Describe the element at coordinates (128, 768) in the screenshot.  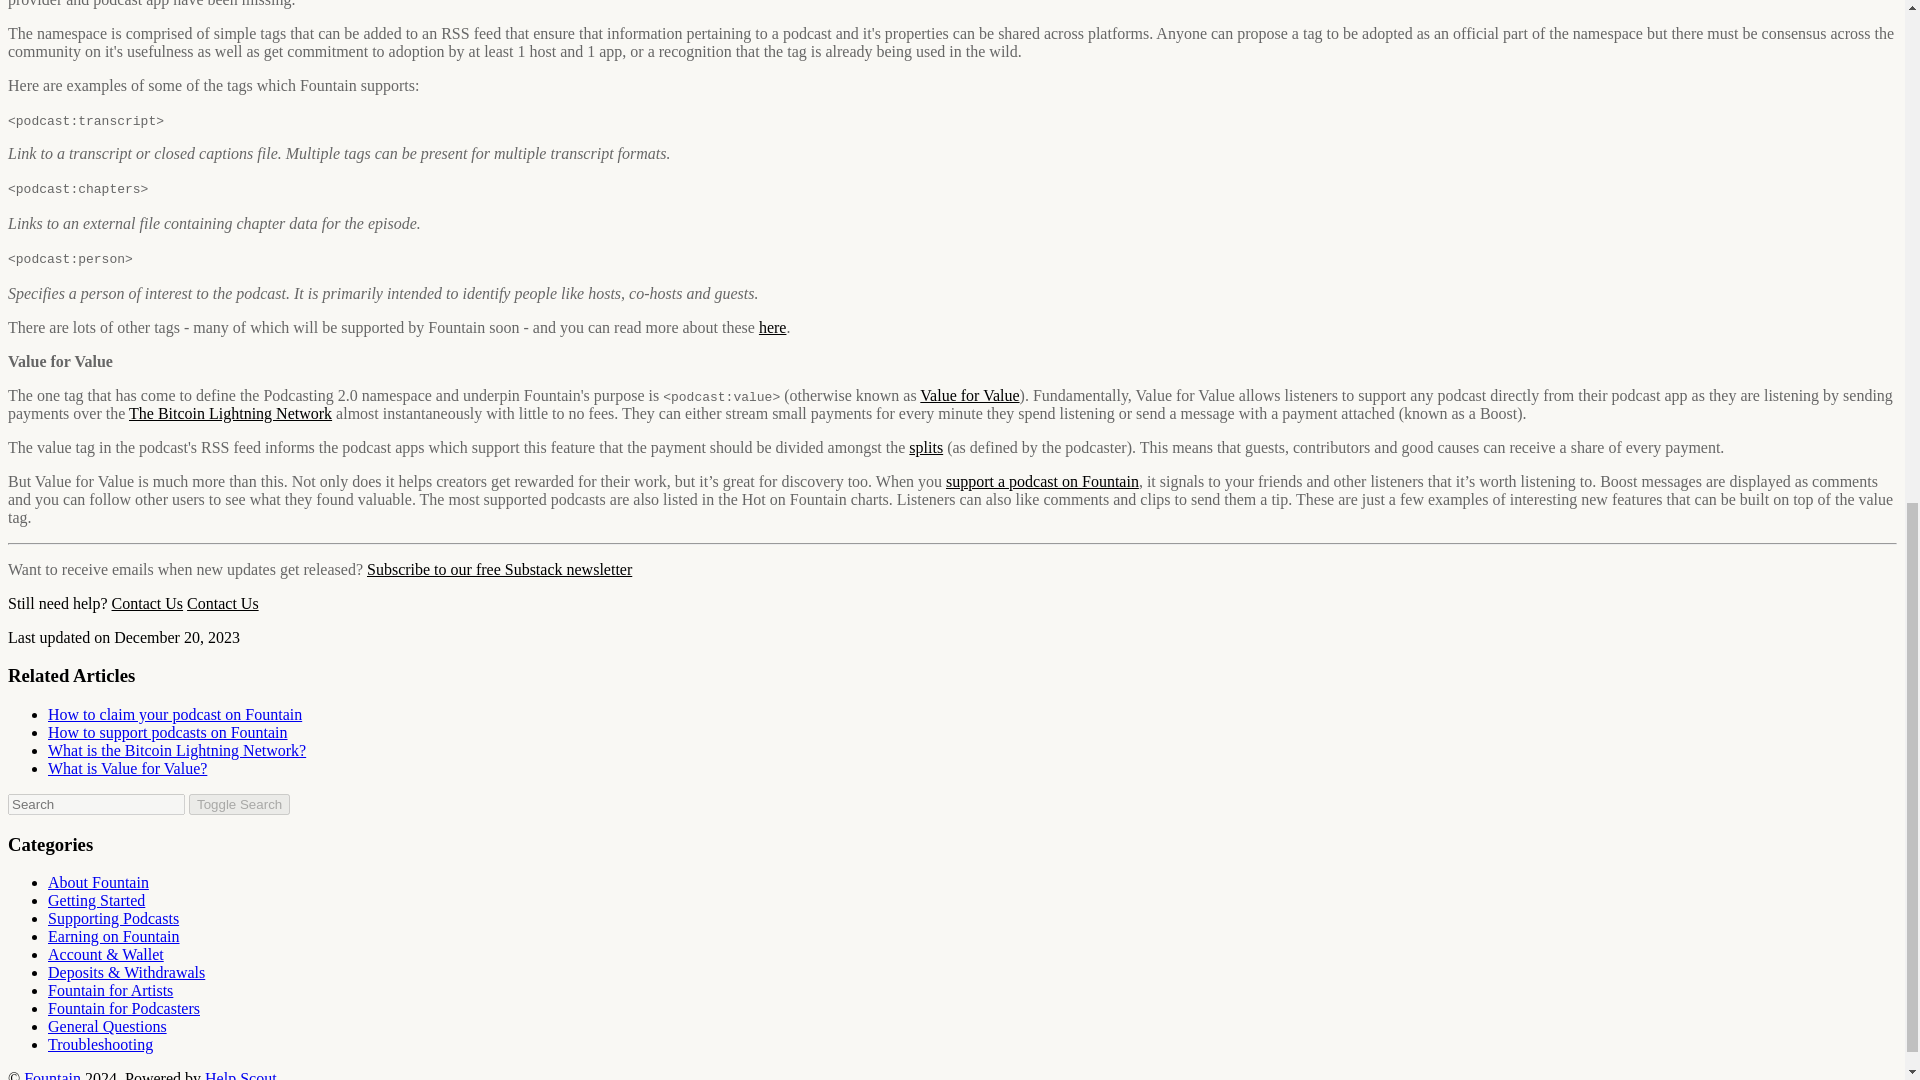
I see `What is Value for Value?` at that location.